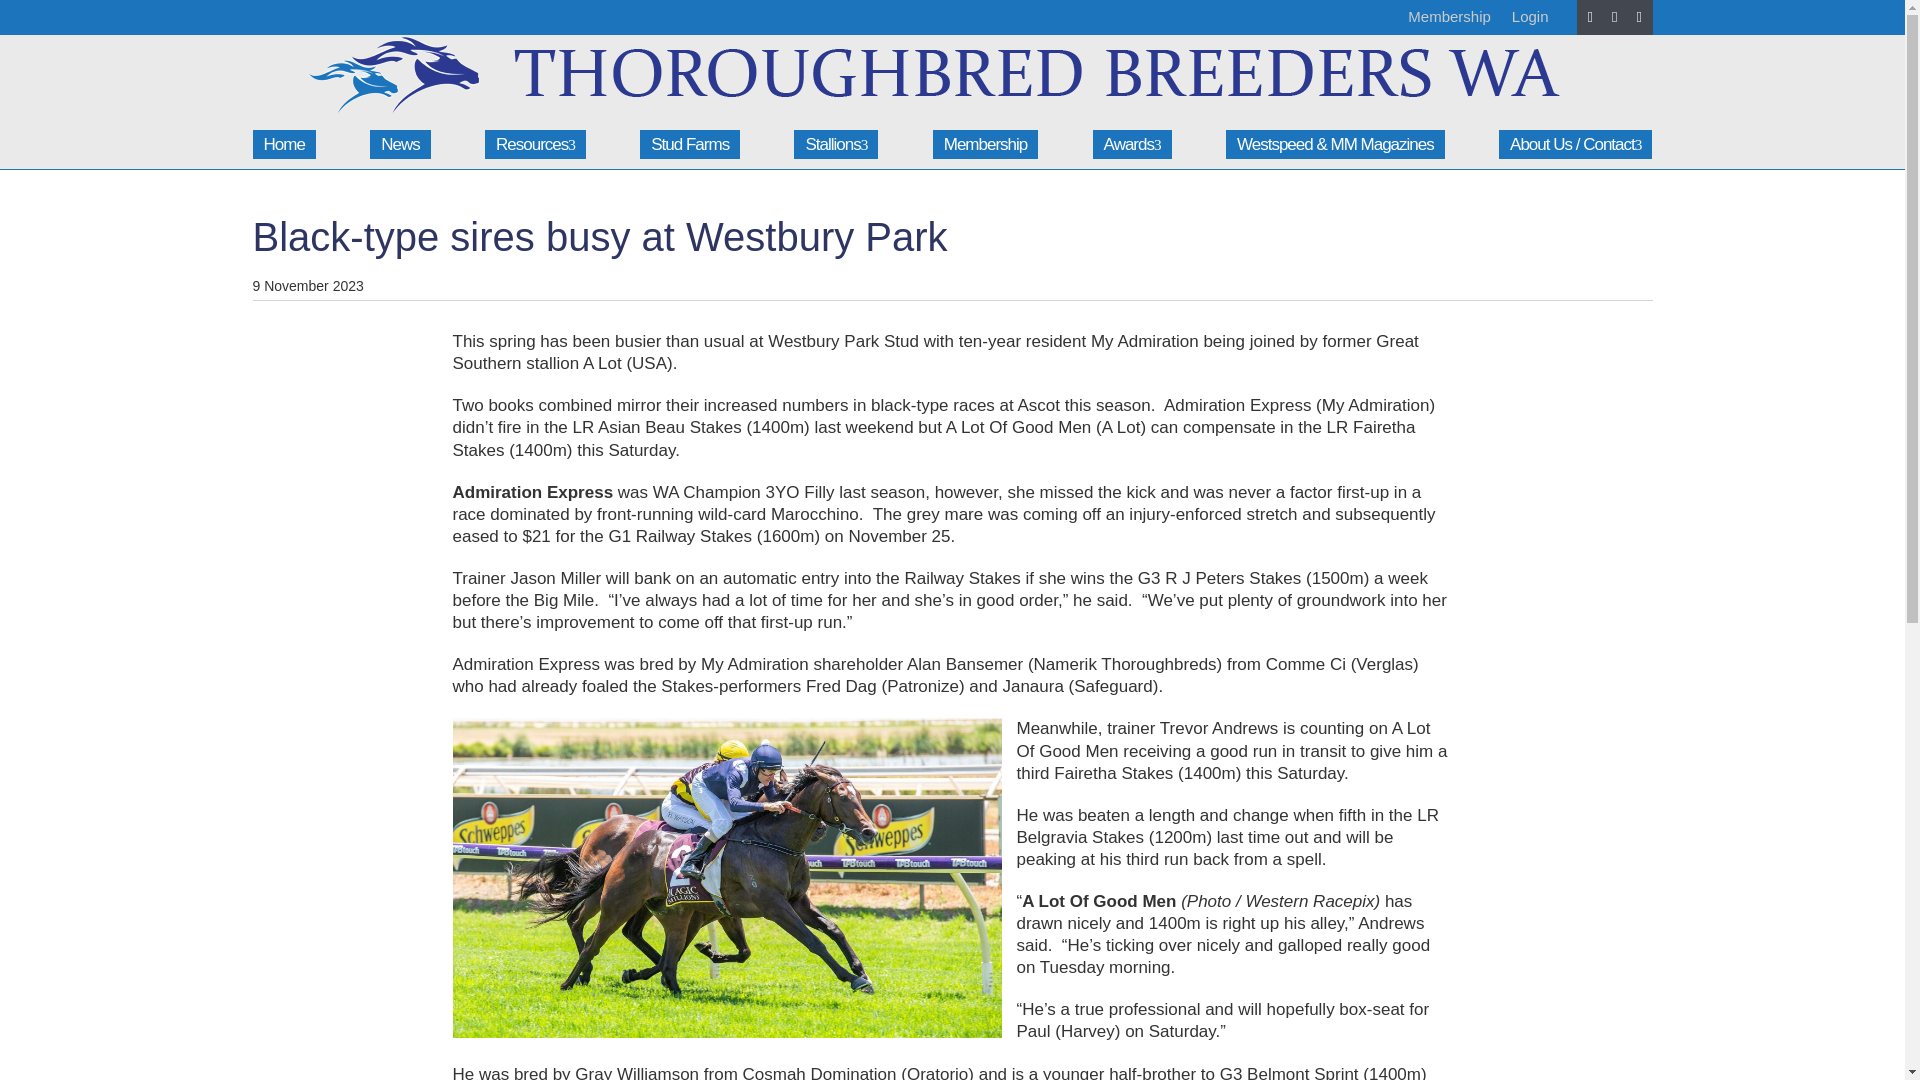 Image resolution: width=1920 pixels, height=1080 pixels. What do you see at coordinates (535, 144) in the screenshot?
I see `Resources` at bounding box center [535, 144].